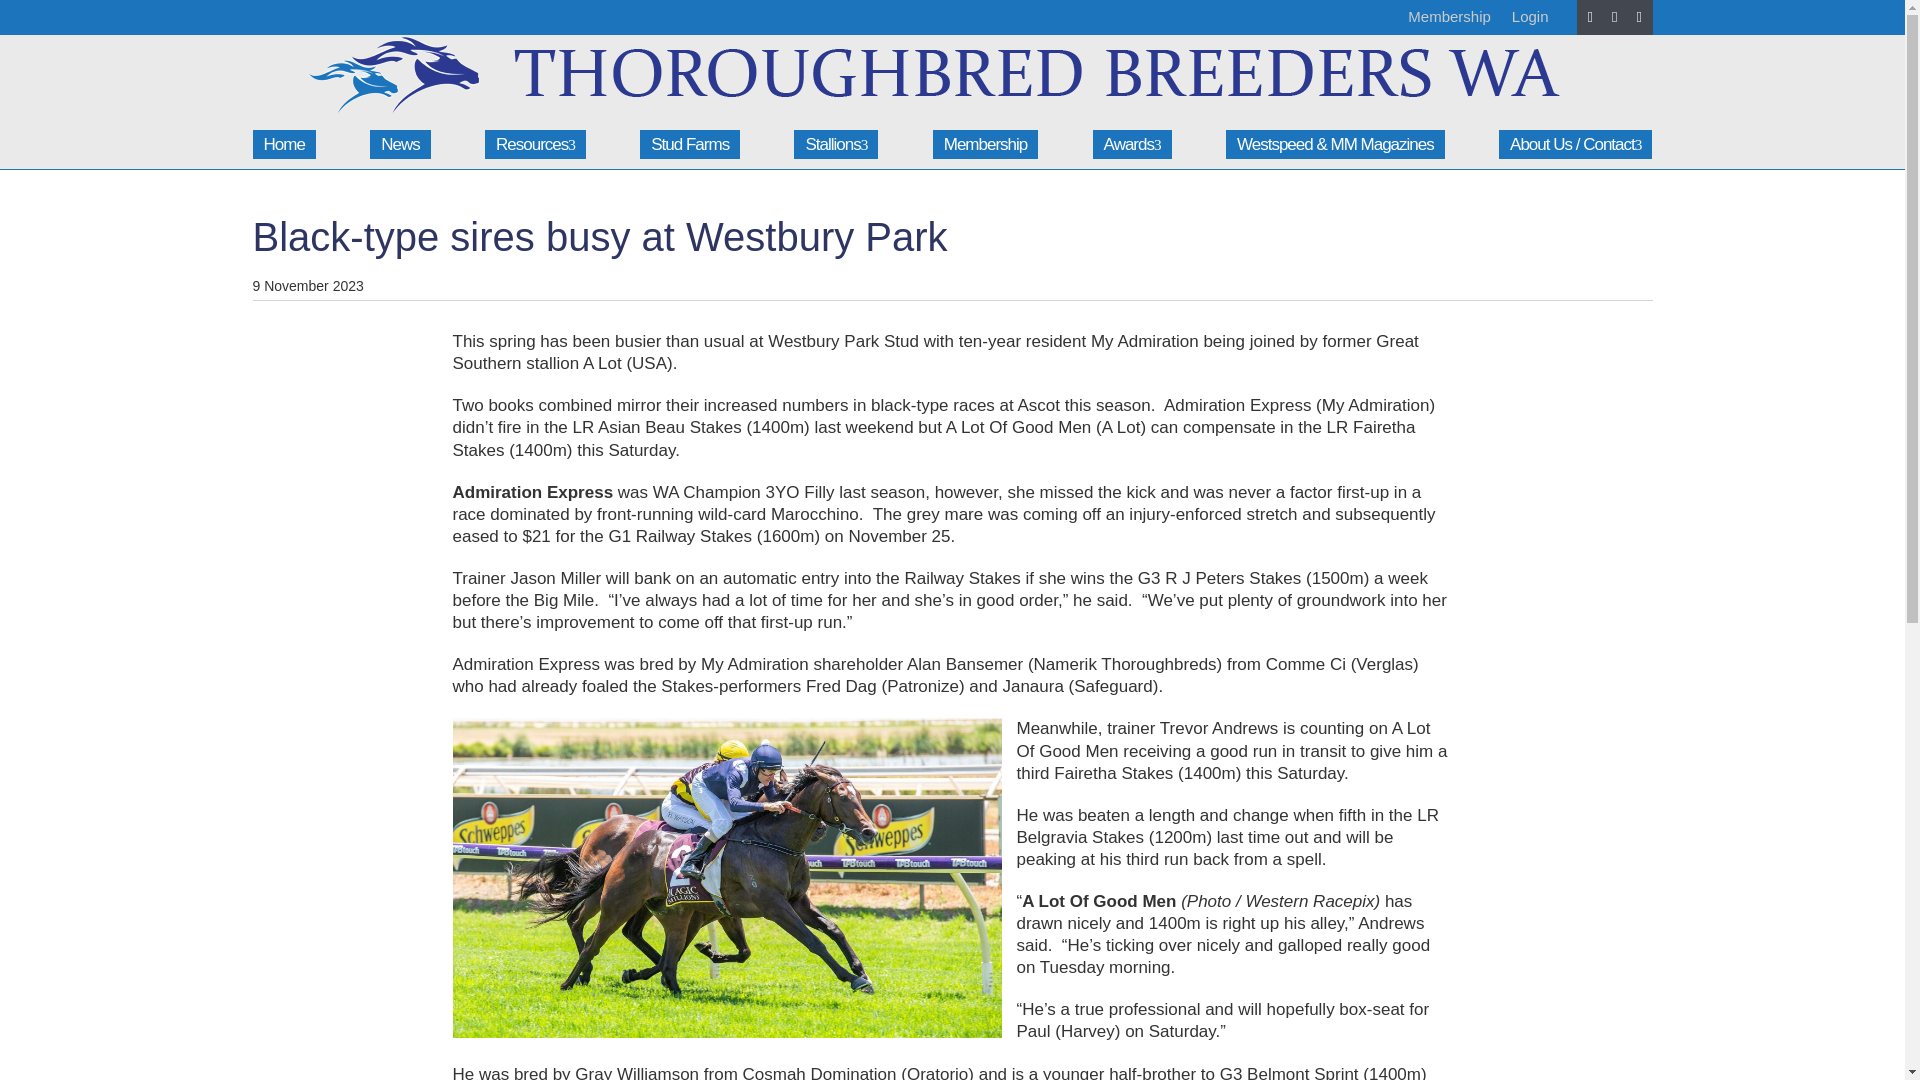 Image resolution: width=1920 pixels, height=1080 pixels. What do you see at coordinates (535, 144) in the screenshot?
I see `Resources` at bounding box center [535, 144].